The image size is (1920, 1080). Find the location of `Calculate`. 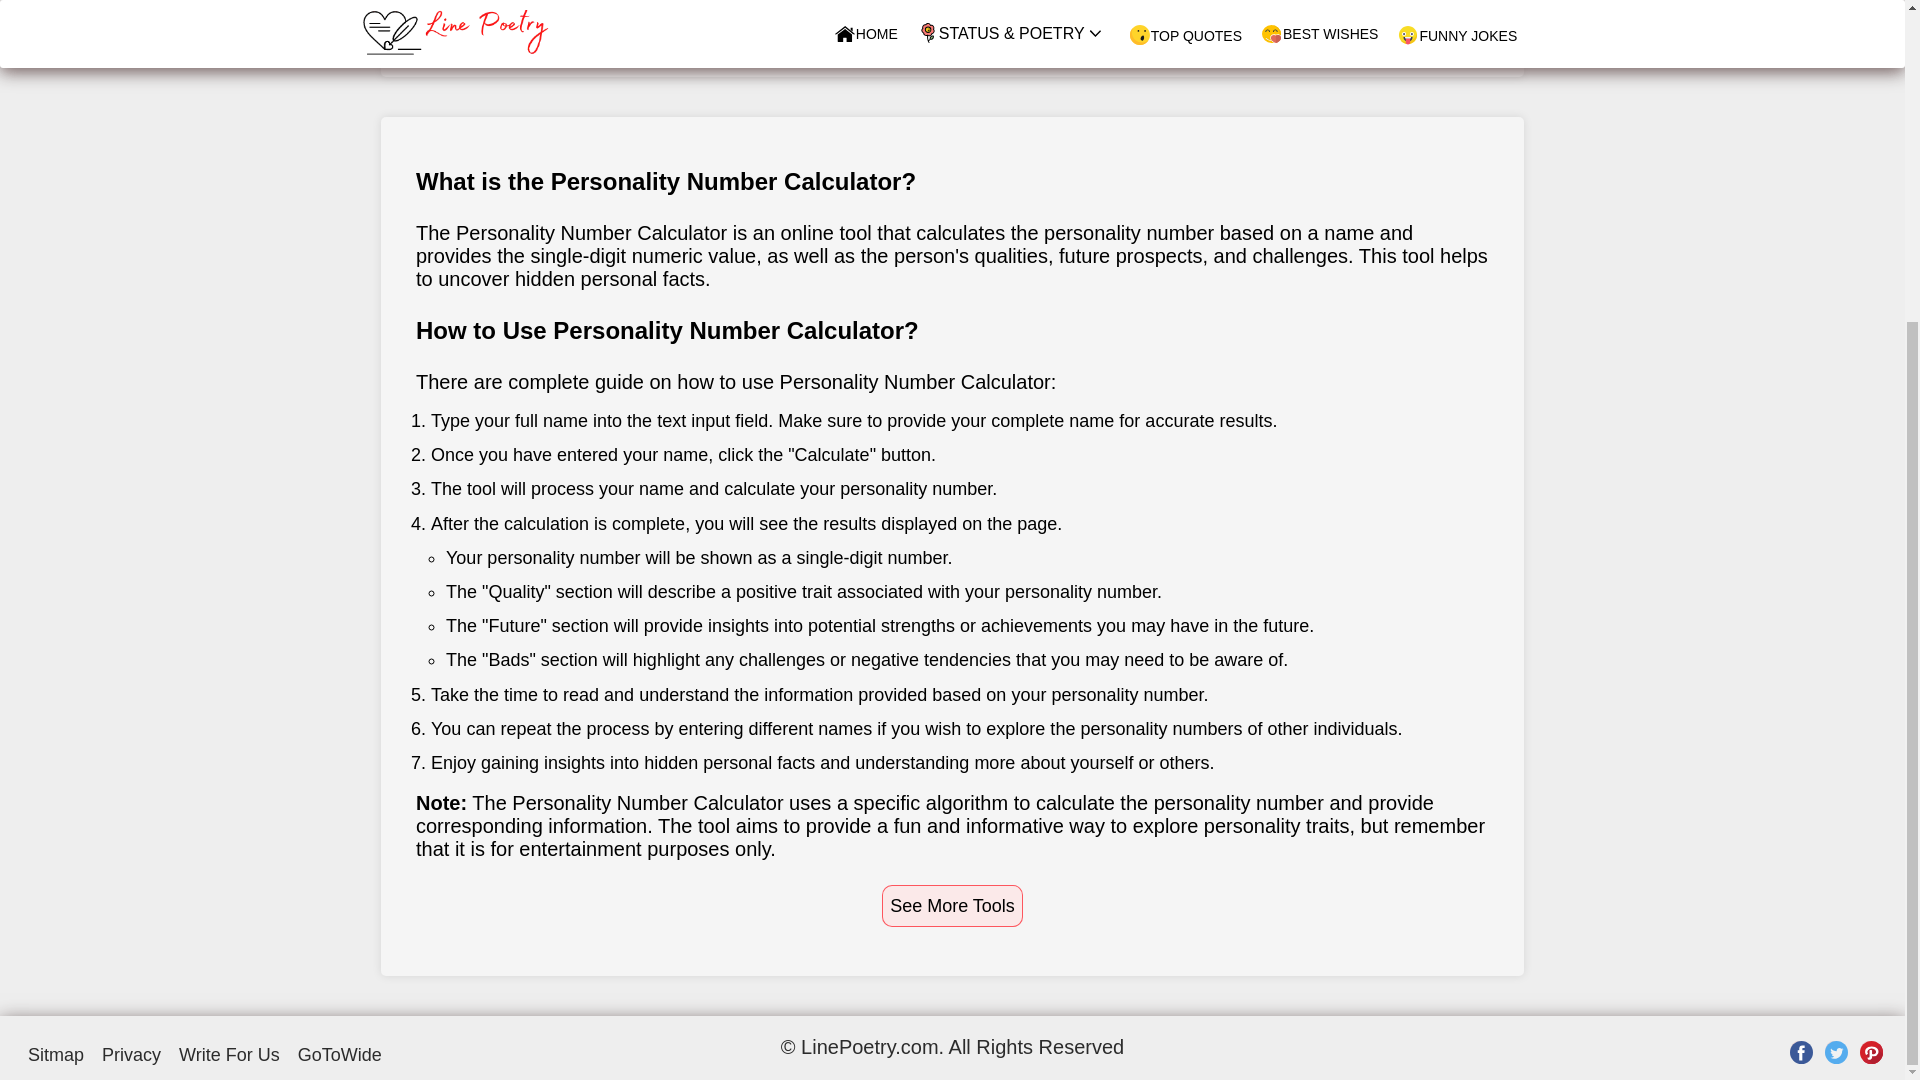

Calculate is located at coordinates (952, 16).